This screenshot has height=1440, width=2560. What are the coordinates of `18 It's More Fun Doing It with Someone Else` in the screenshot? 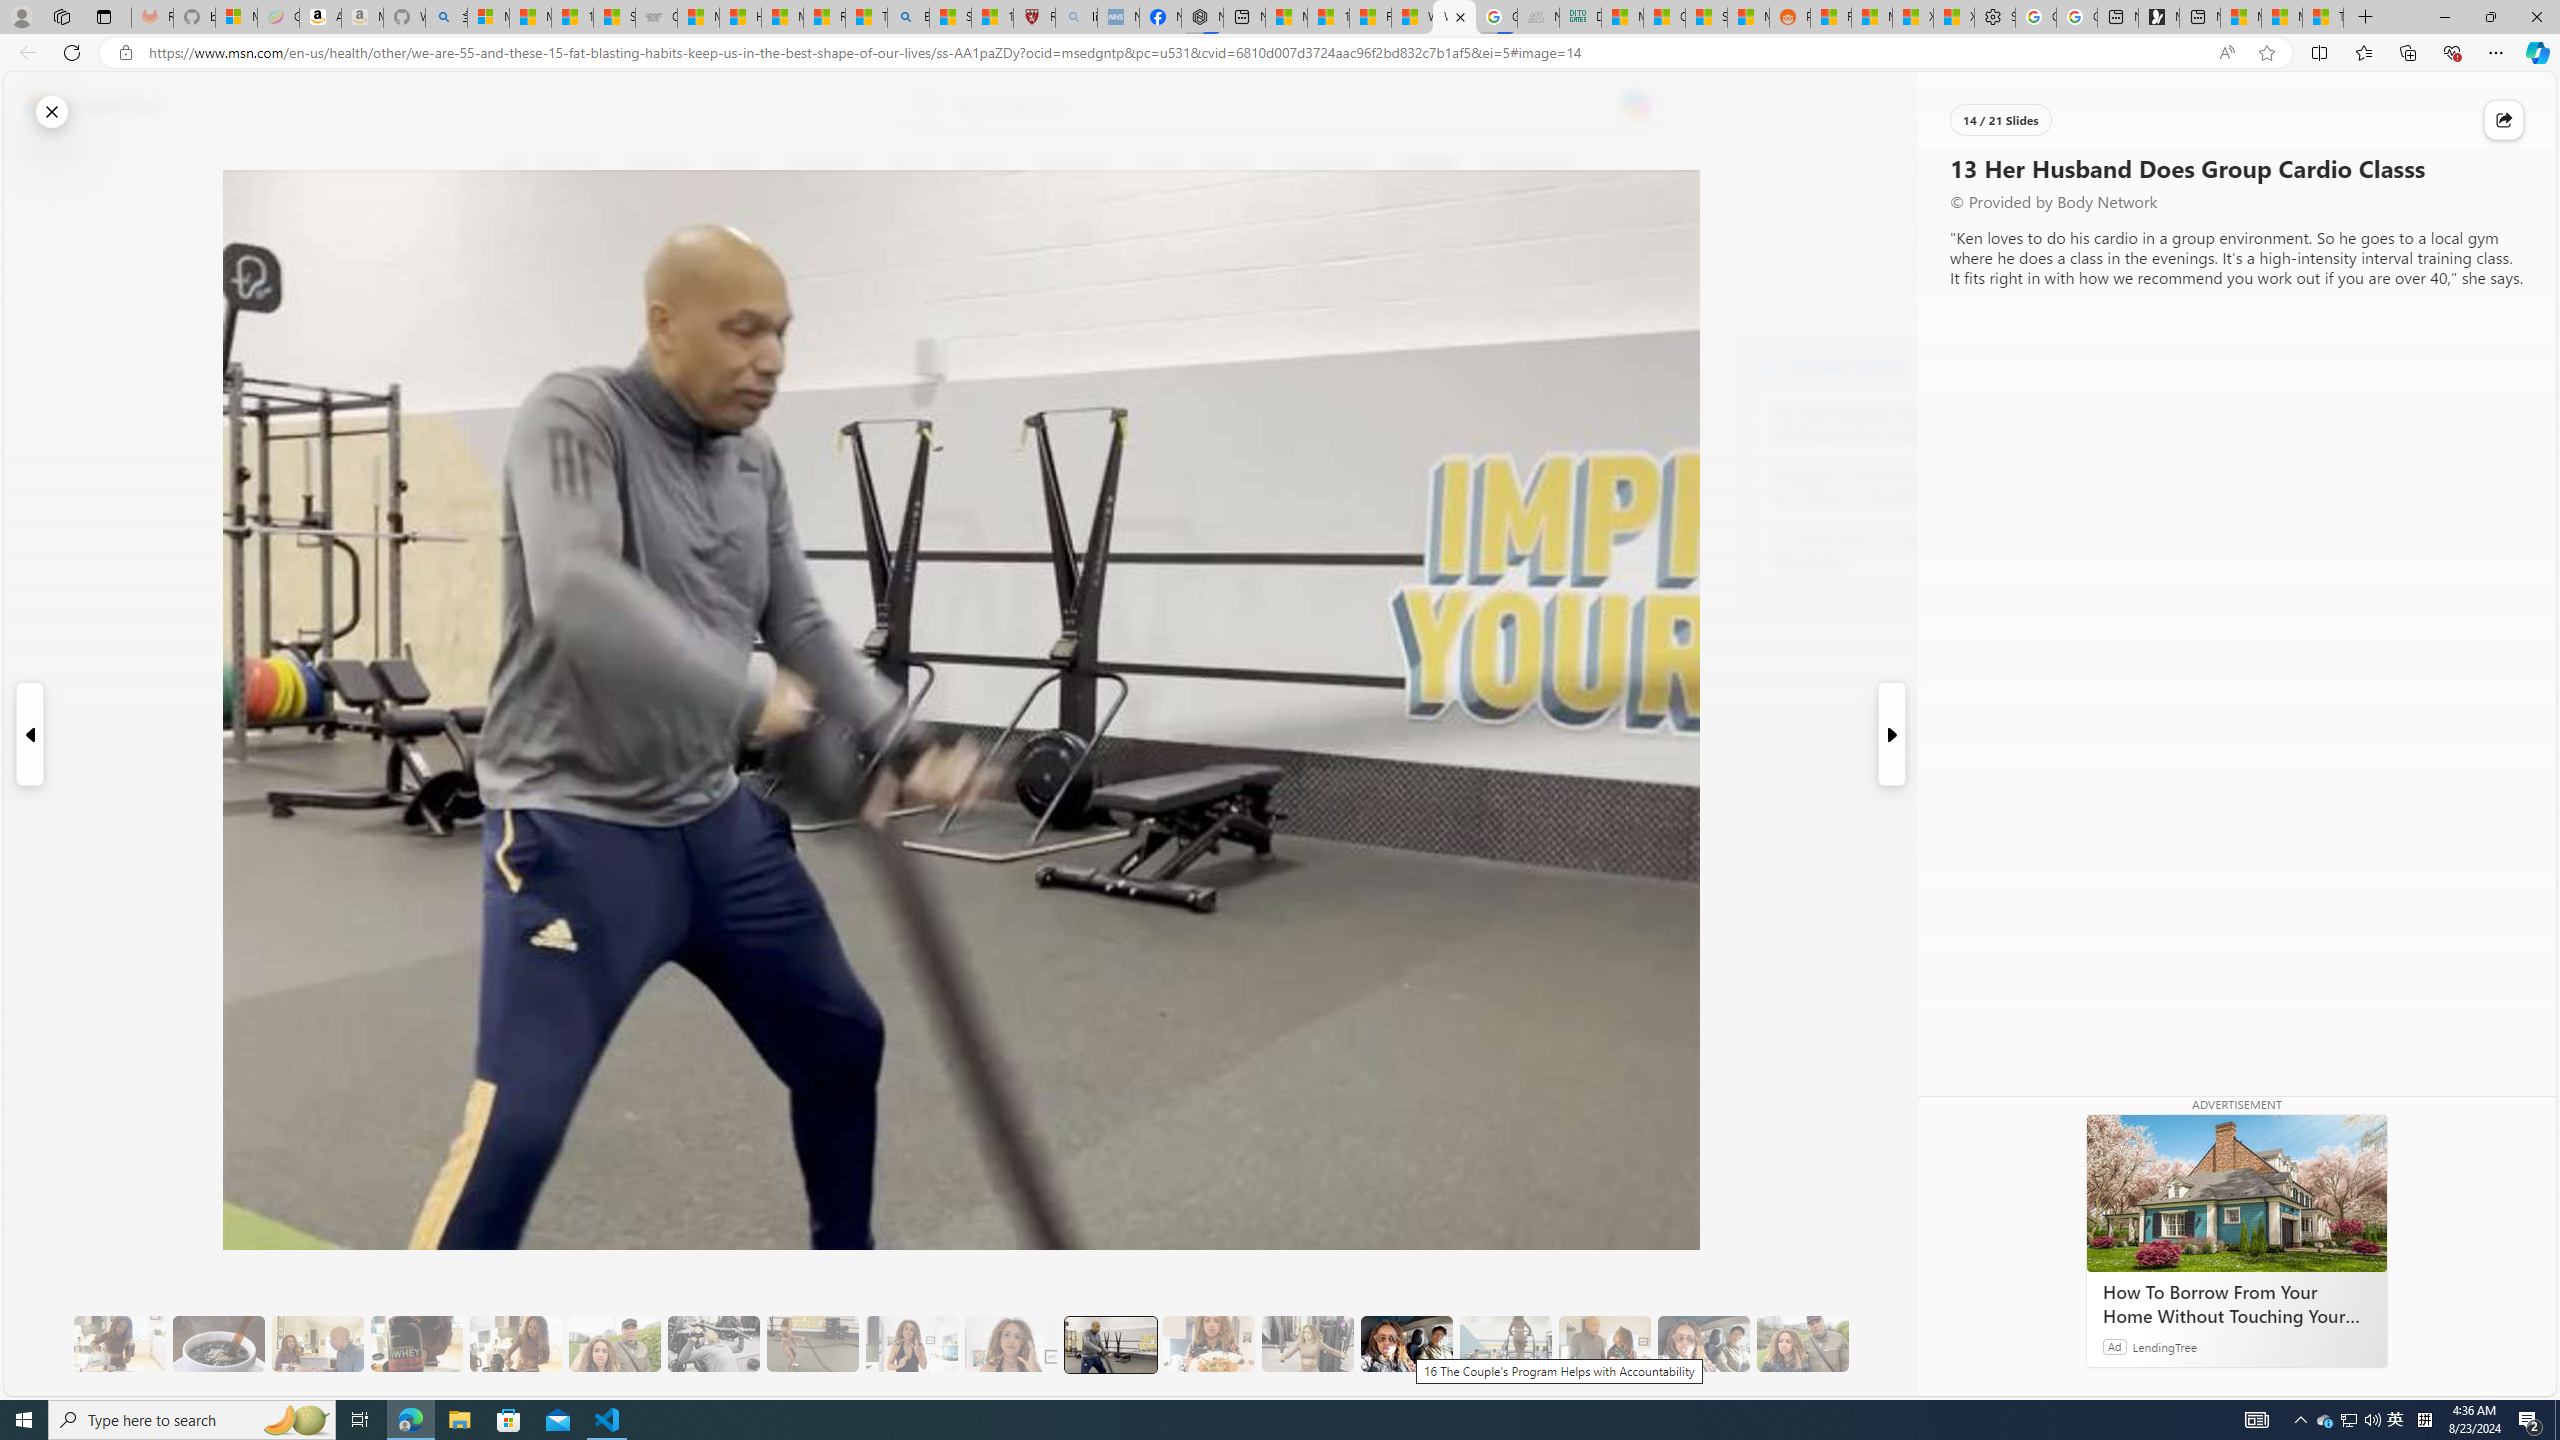 It's located at (1605, 1344).